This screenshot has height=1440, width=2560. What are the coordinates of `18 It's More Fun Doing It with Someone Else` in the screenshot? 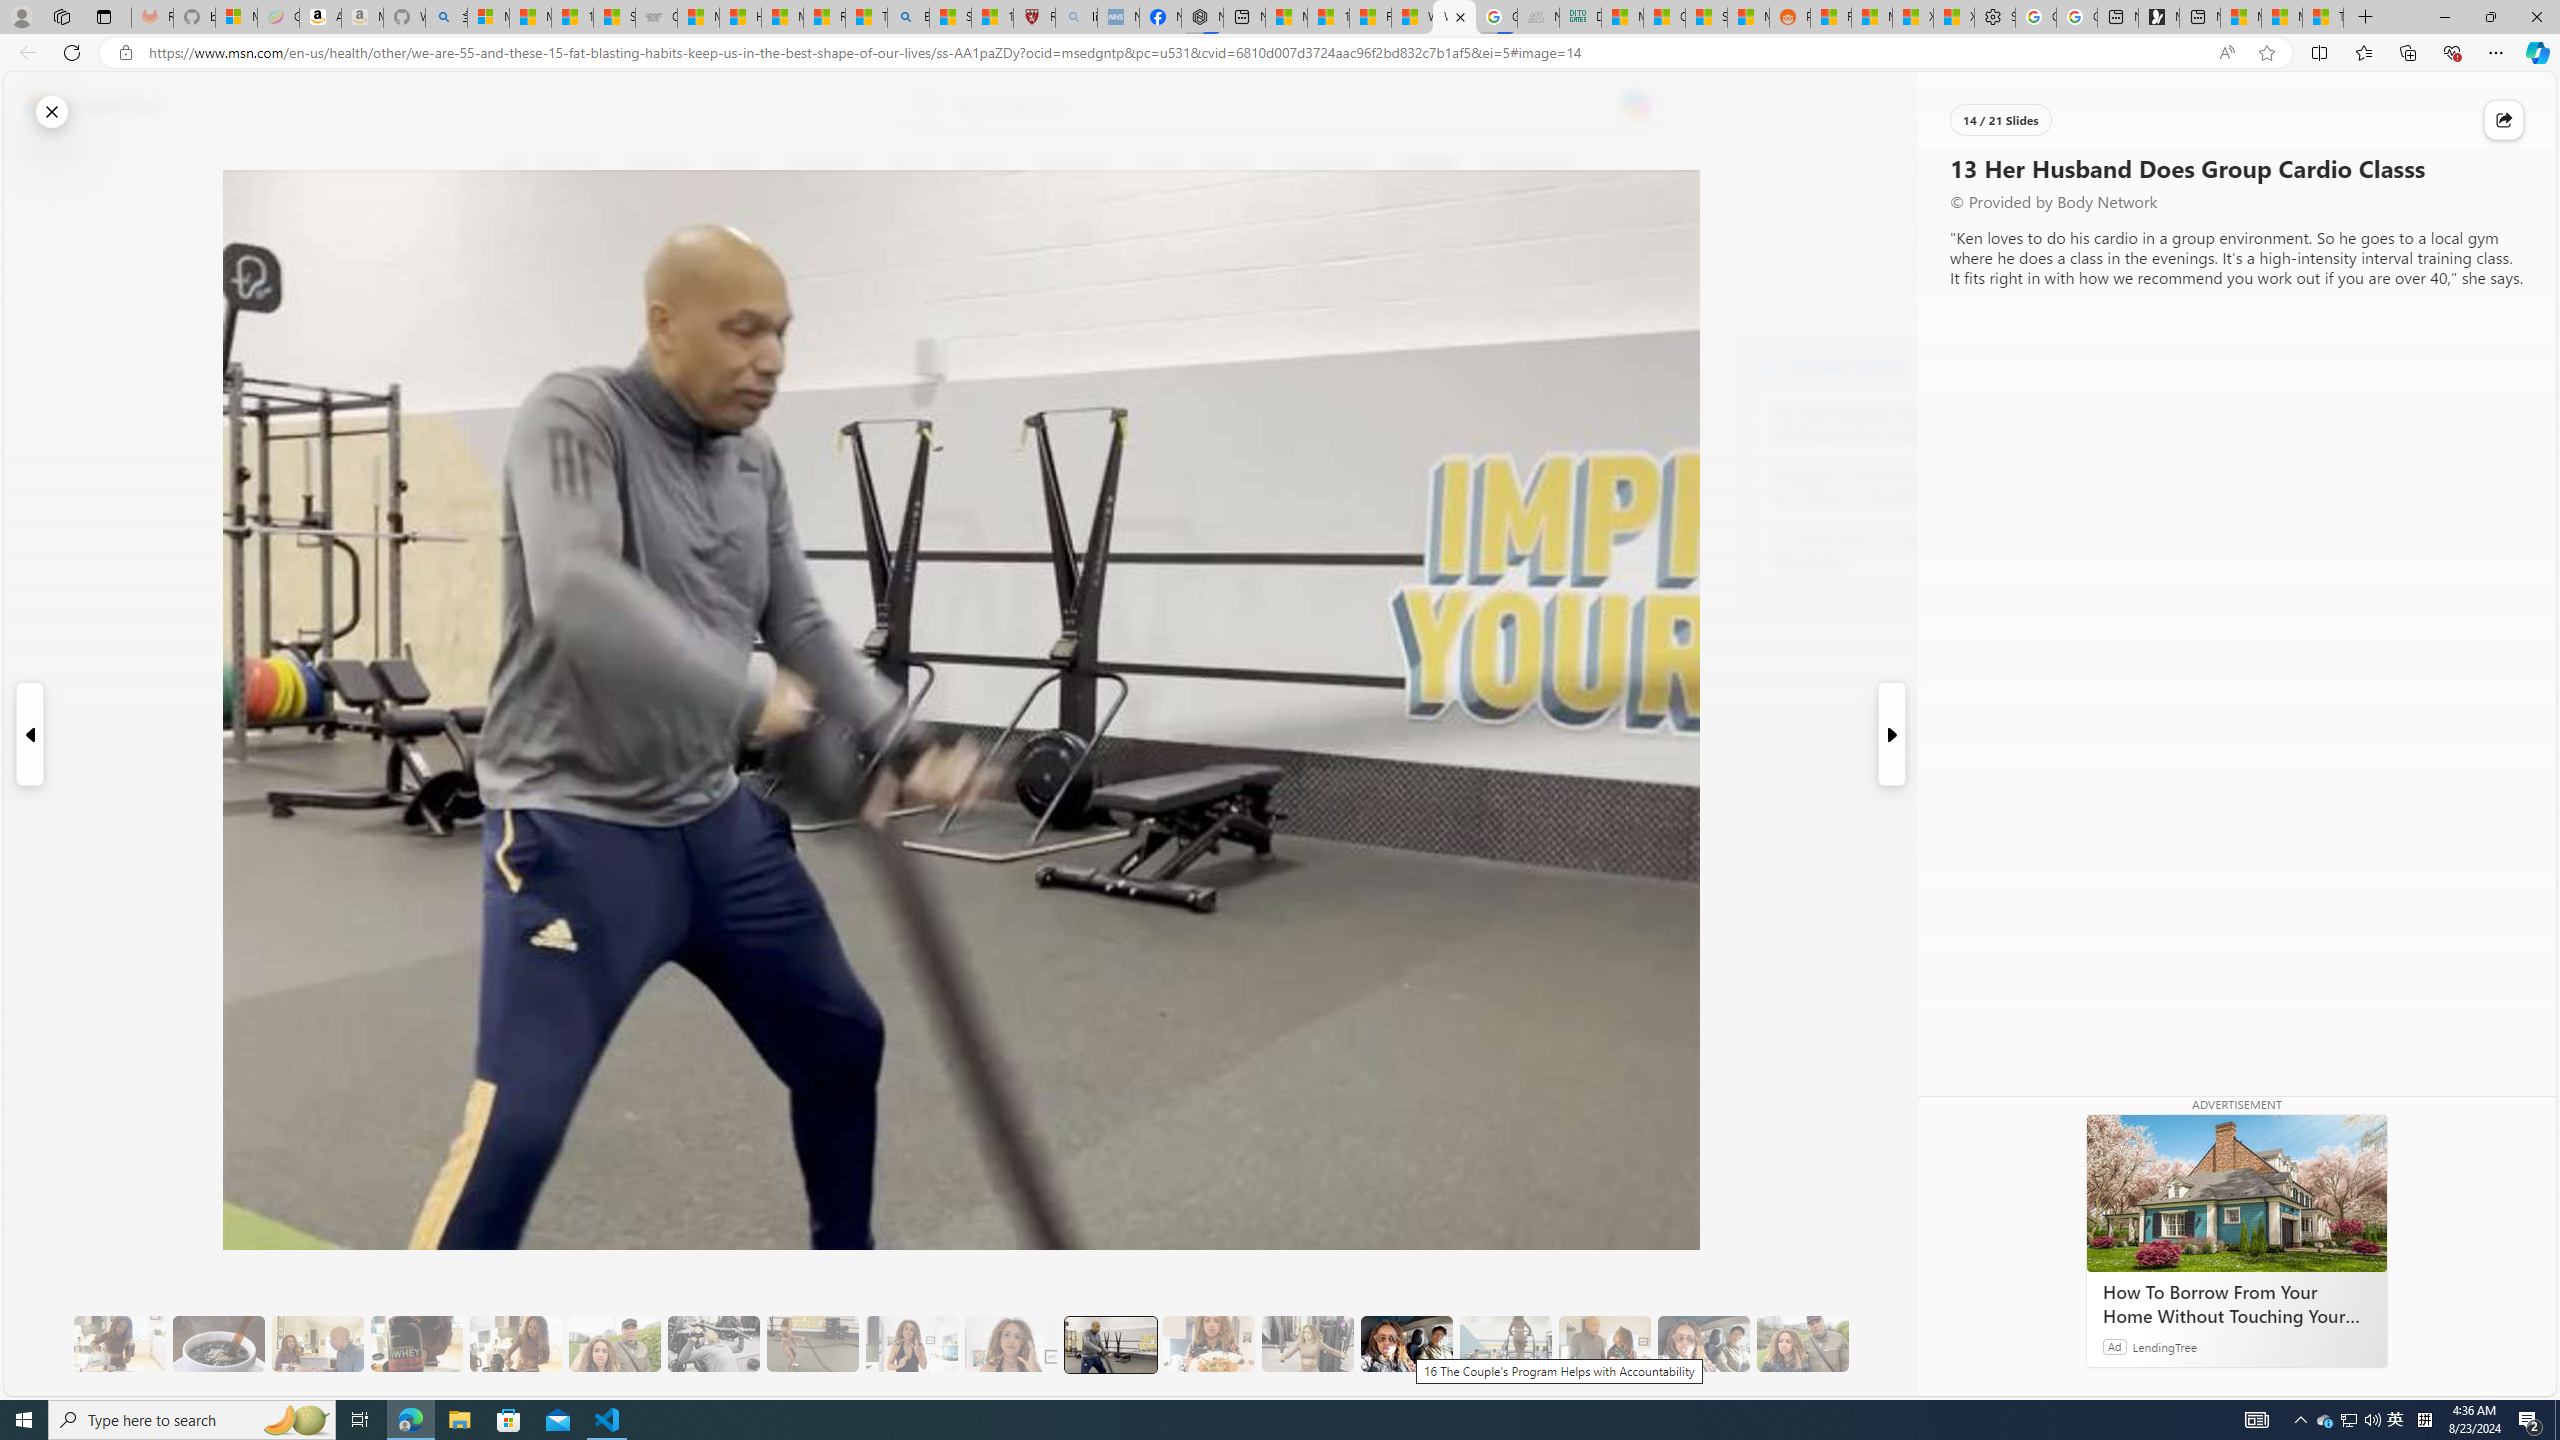 It's located at (1605, 1344).